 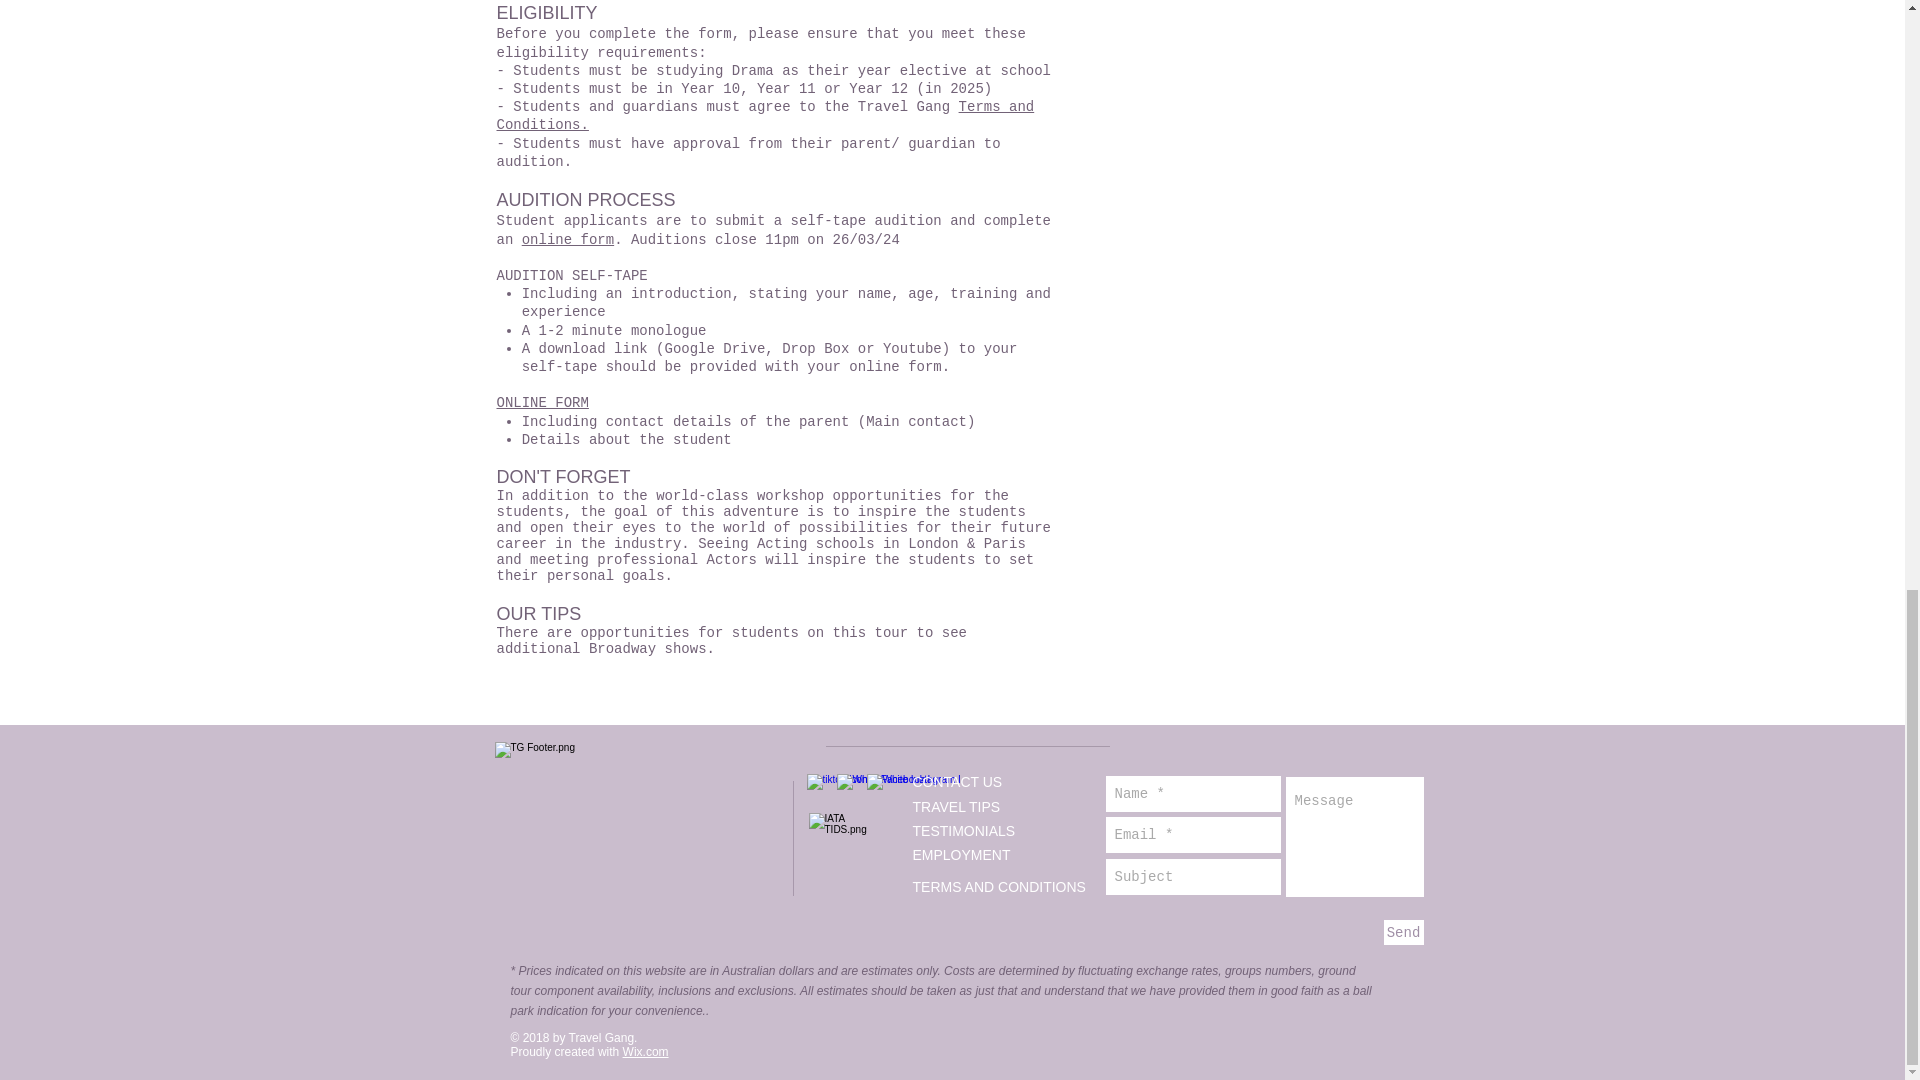 I want to click on CONTACT US, so click(x=957, y=782).